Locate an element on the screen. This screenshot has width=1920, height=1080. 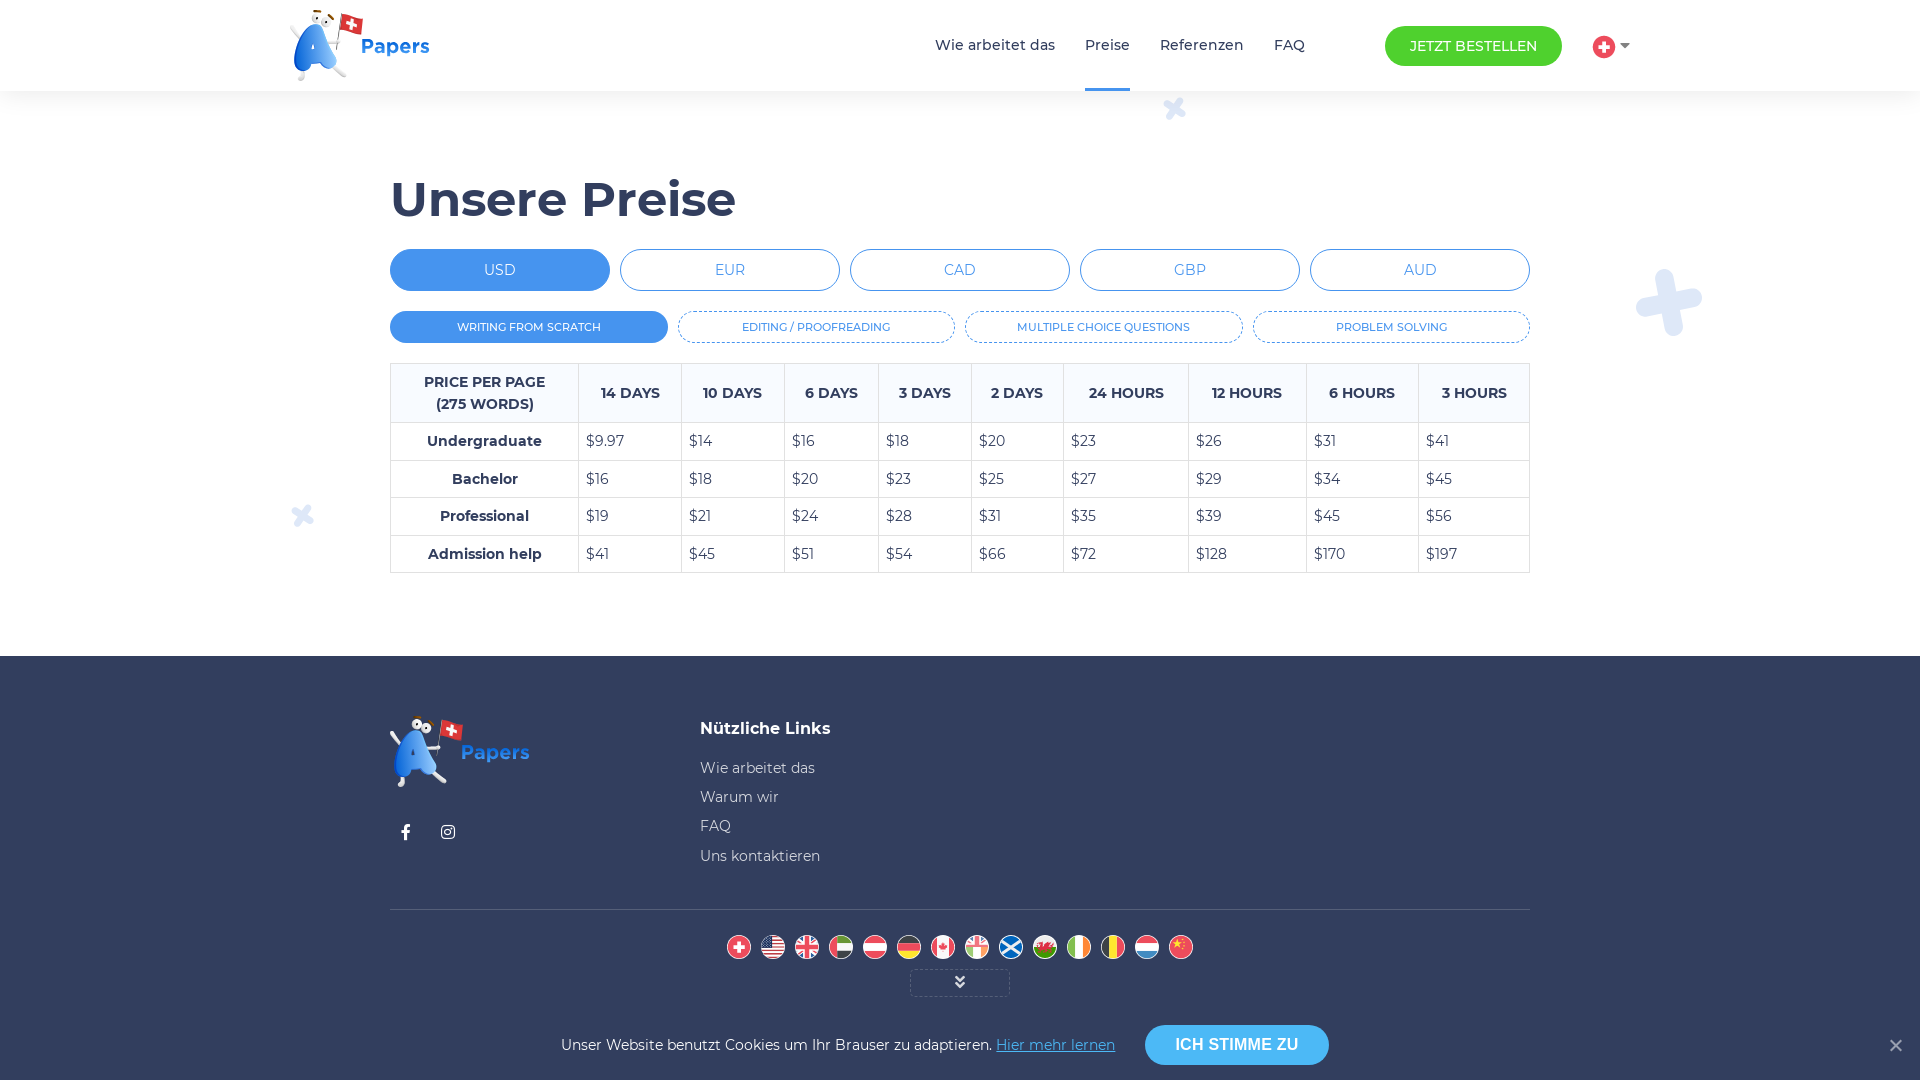
FAQ is located at coordinates (796, 826).